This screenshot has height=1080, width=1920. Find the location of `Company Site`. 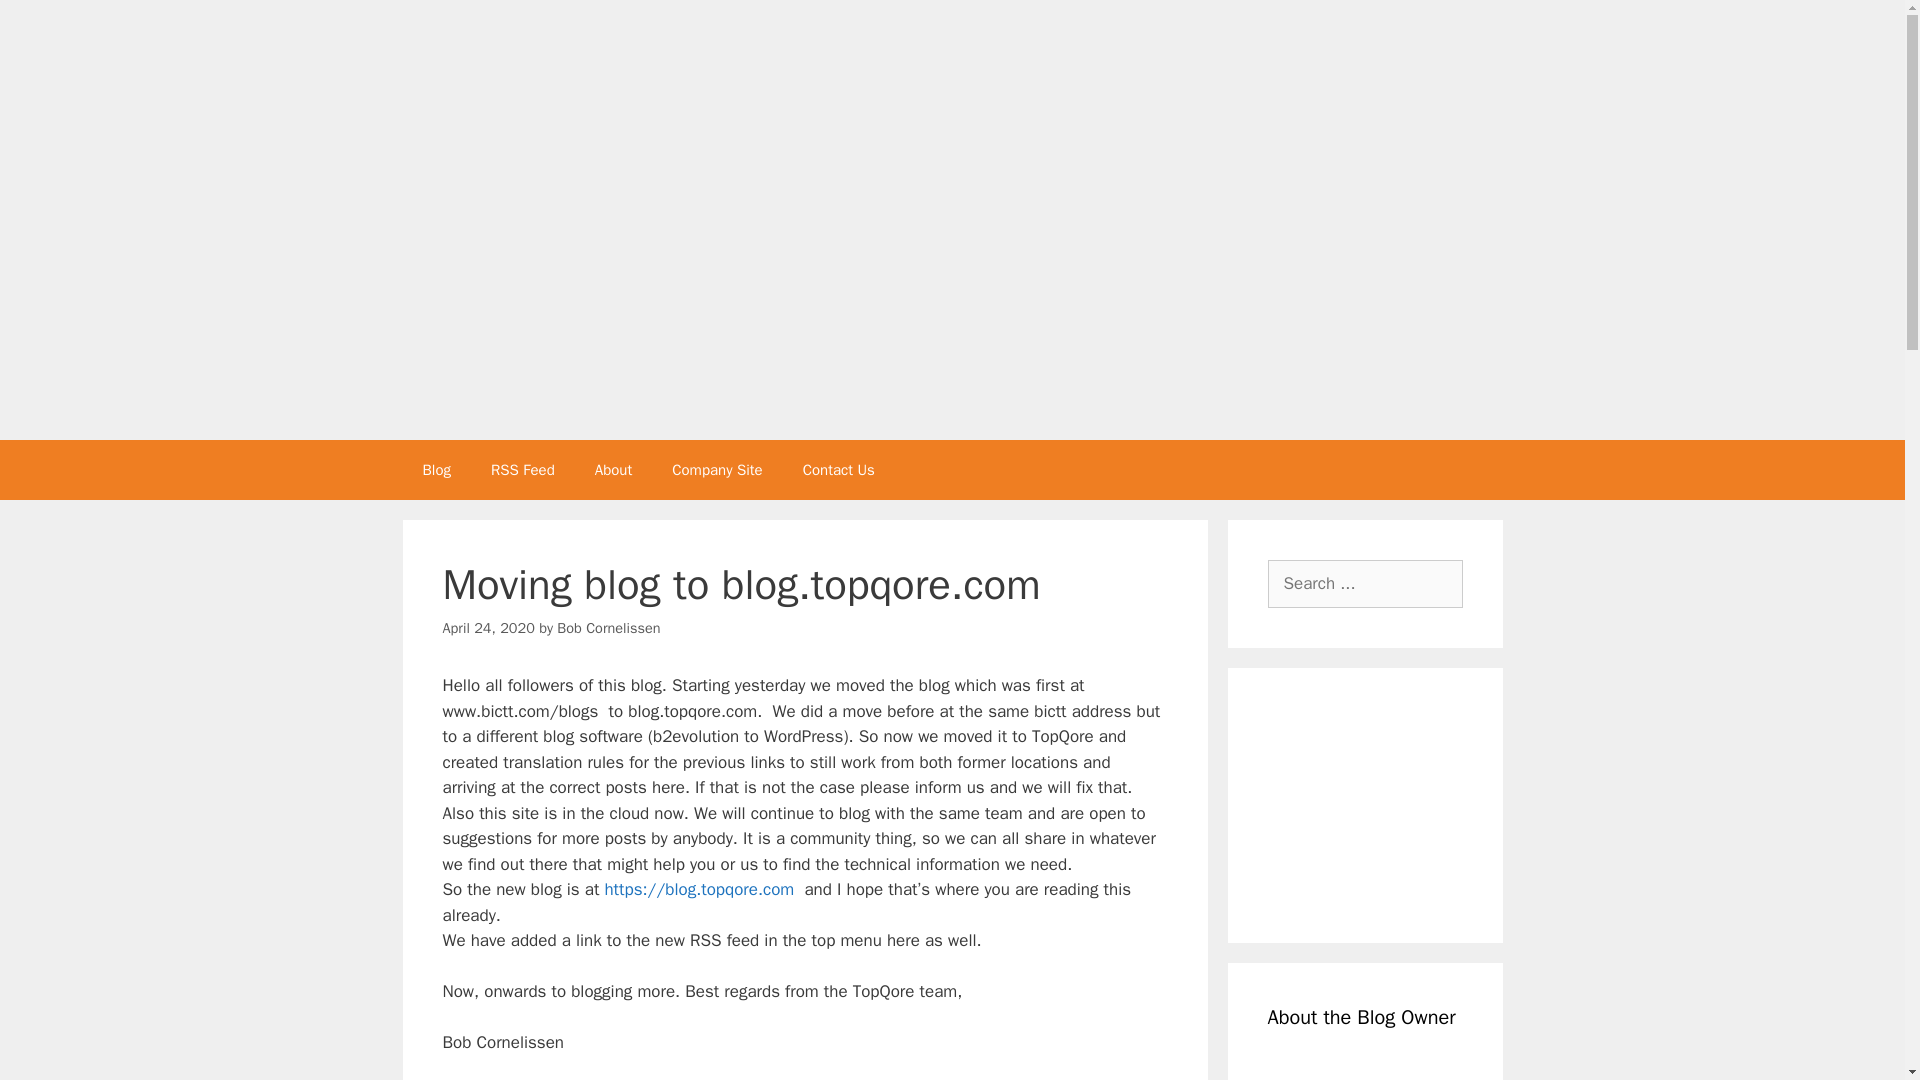

Company Site is located at coordinates (716, 470).